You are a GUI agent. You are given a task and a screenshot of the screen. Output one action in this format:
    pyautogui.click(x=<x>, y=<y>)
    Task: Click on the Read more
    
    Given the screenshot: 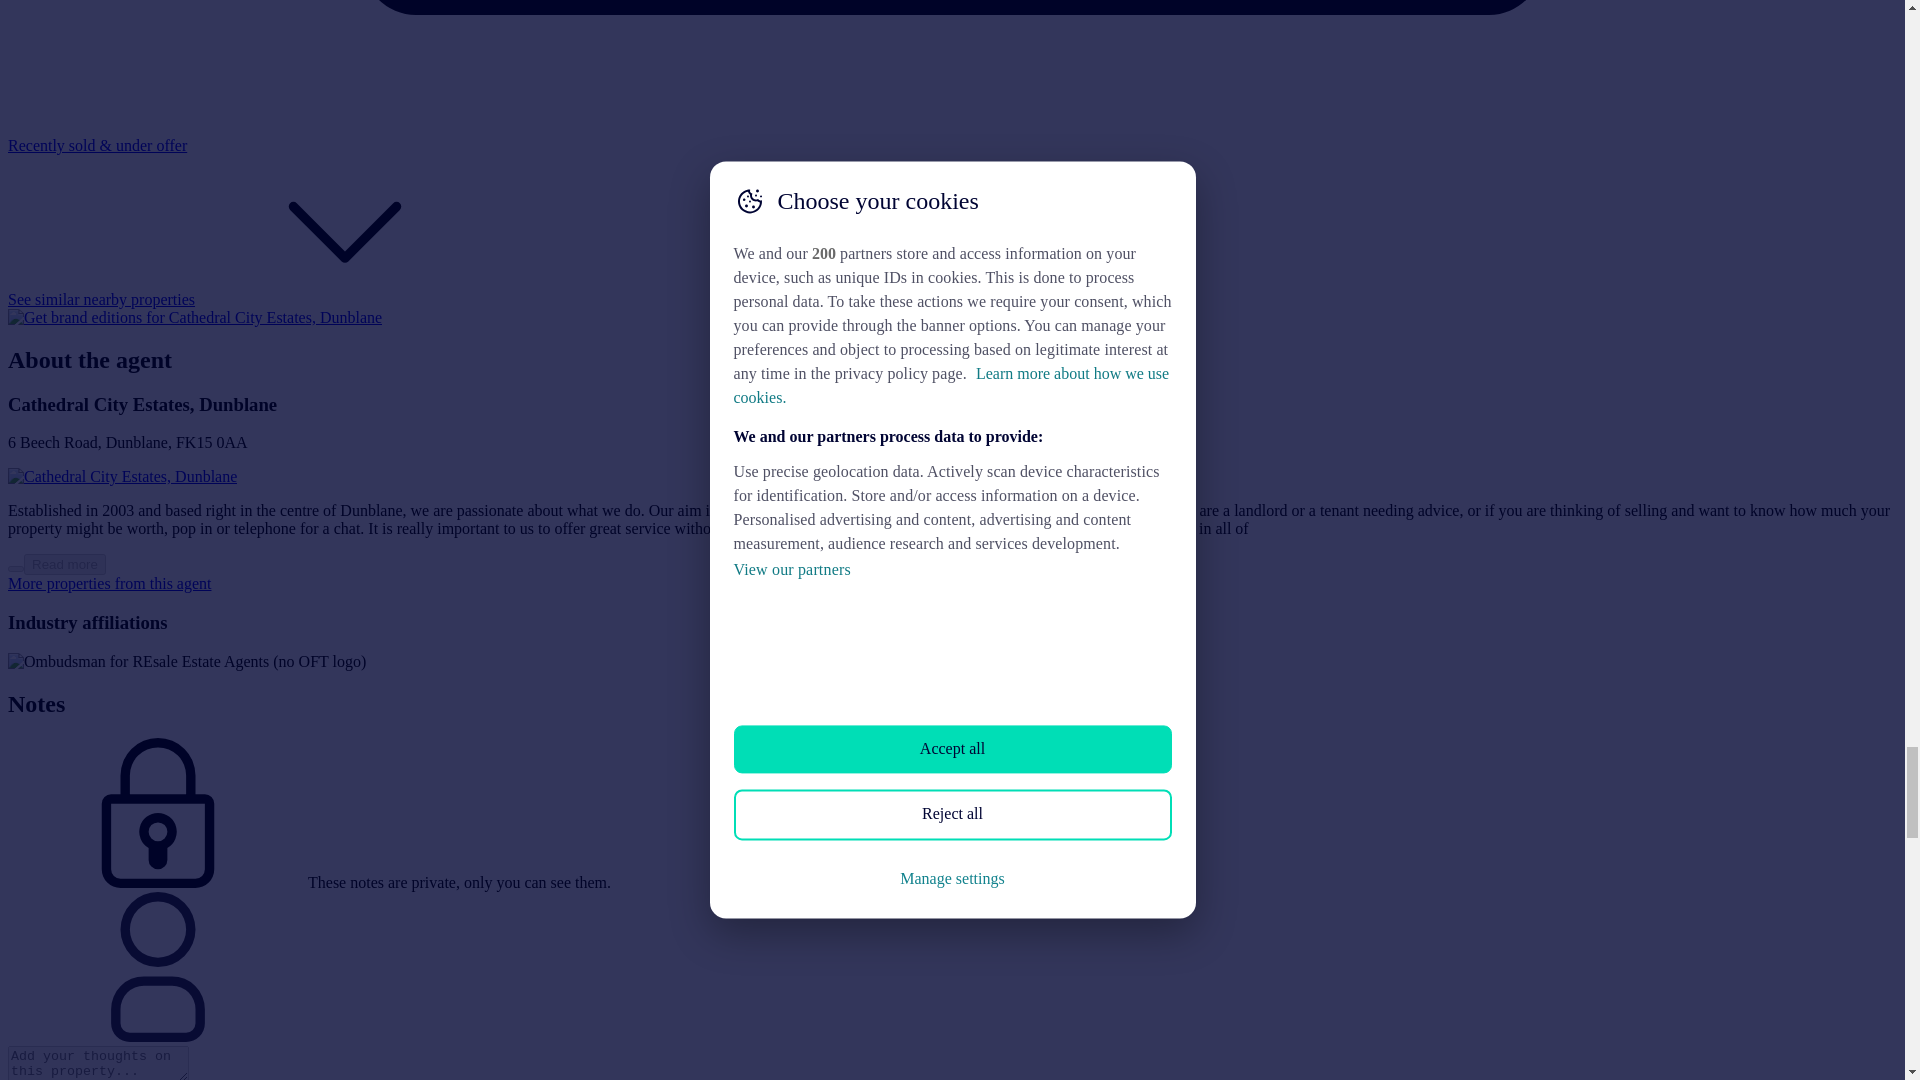 What is the action you would take?
    pyautogui.click(x=15, y=568)
    